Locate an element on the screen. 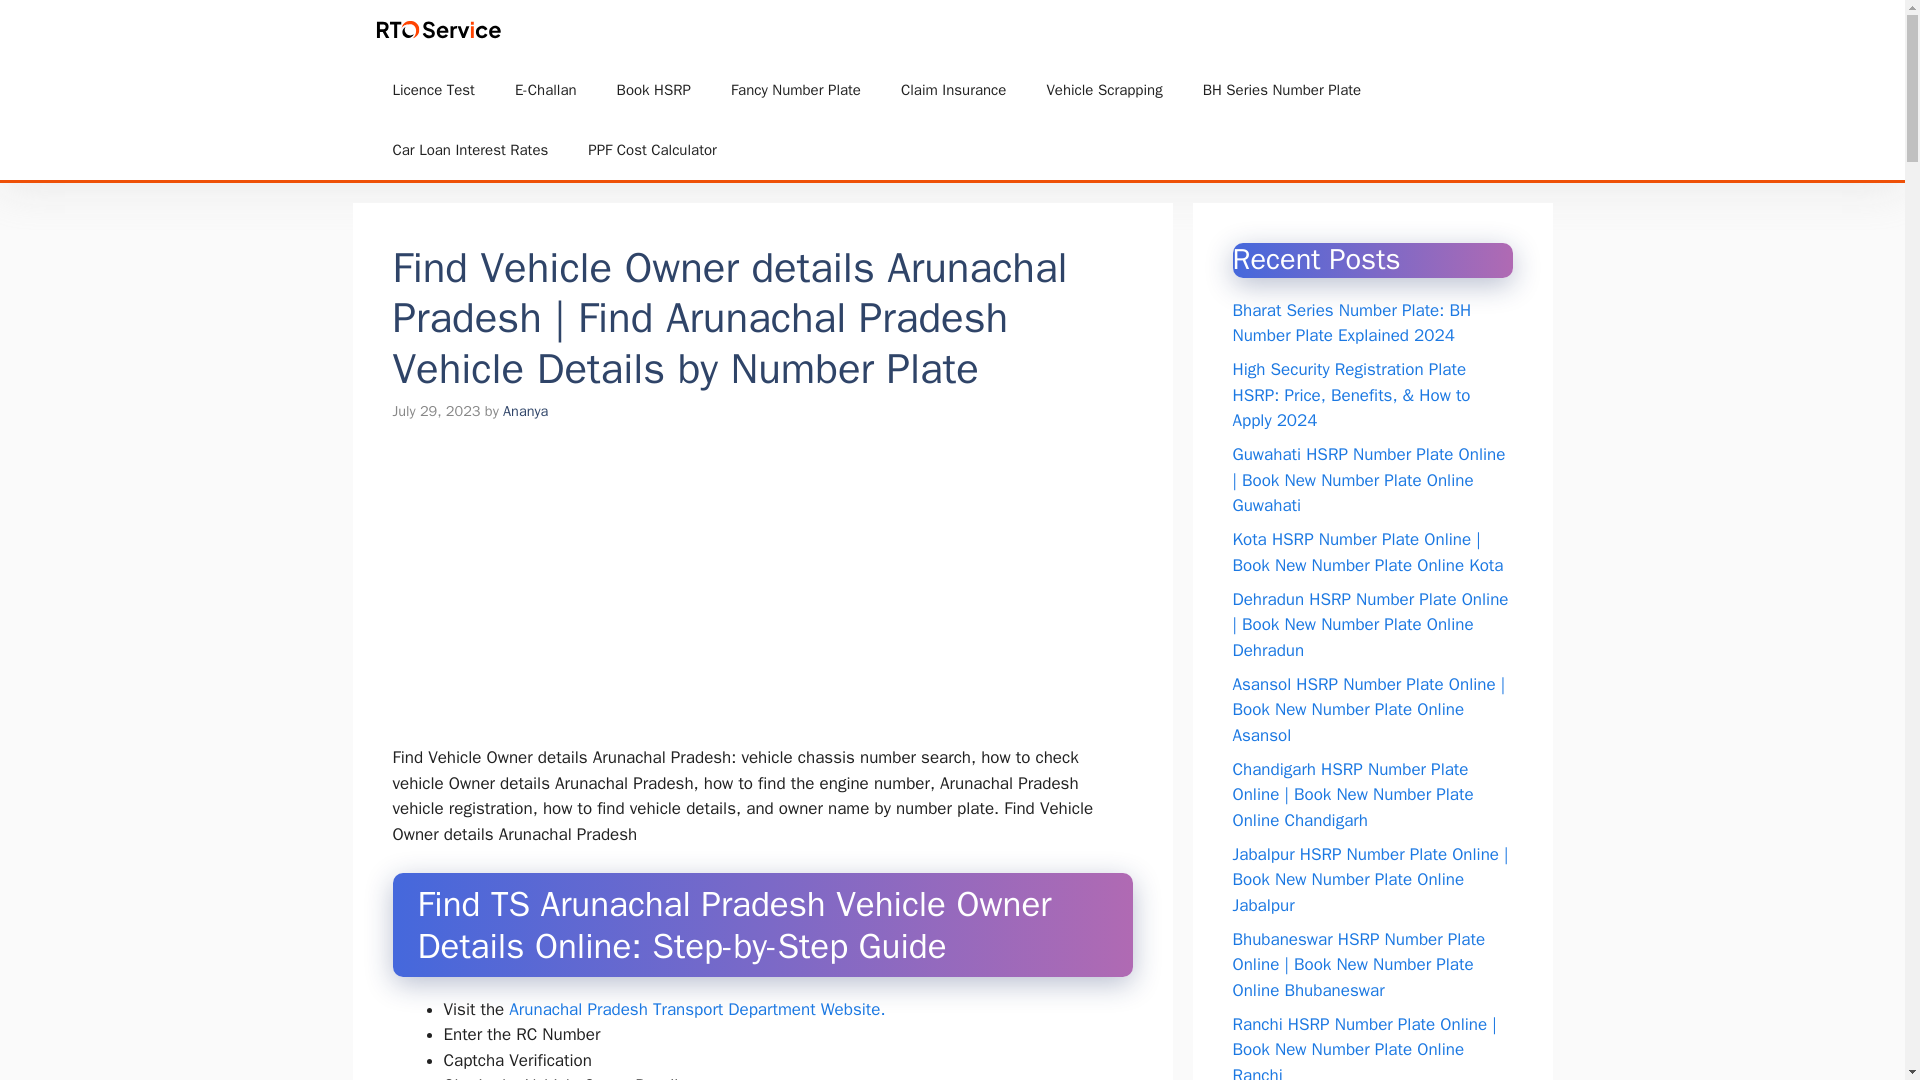 The height and width of the screenshot is (1080, 1920). Claim Insurance is located at coordinates (953, 90).